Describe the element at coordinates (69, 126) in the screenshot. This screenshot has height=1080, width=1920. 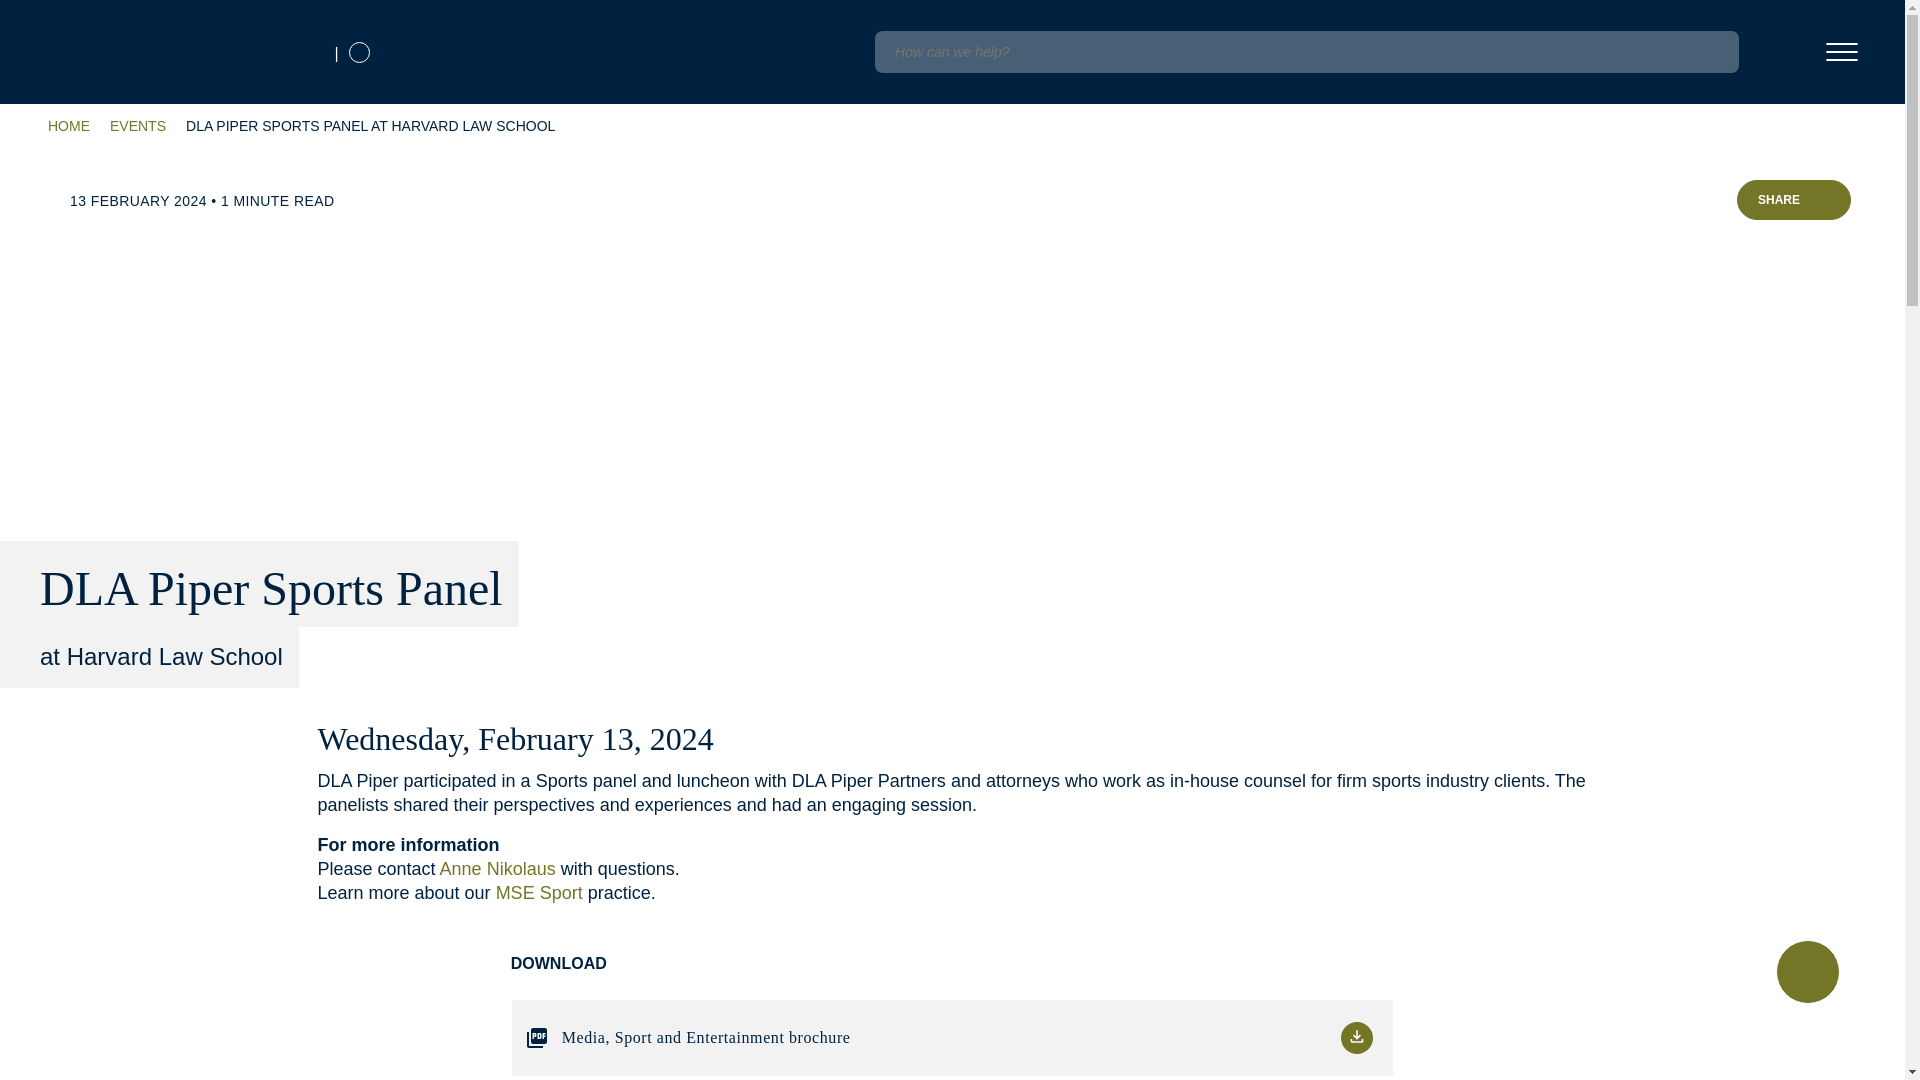
I see `HOME` at that location.